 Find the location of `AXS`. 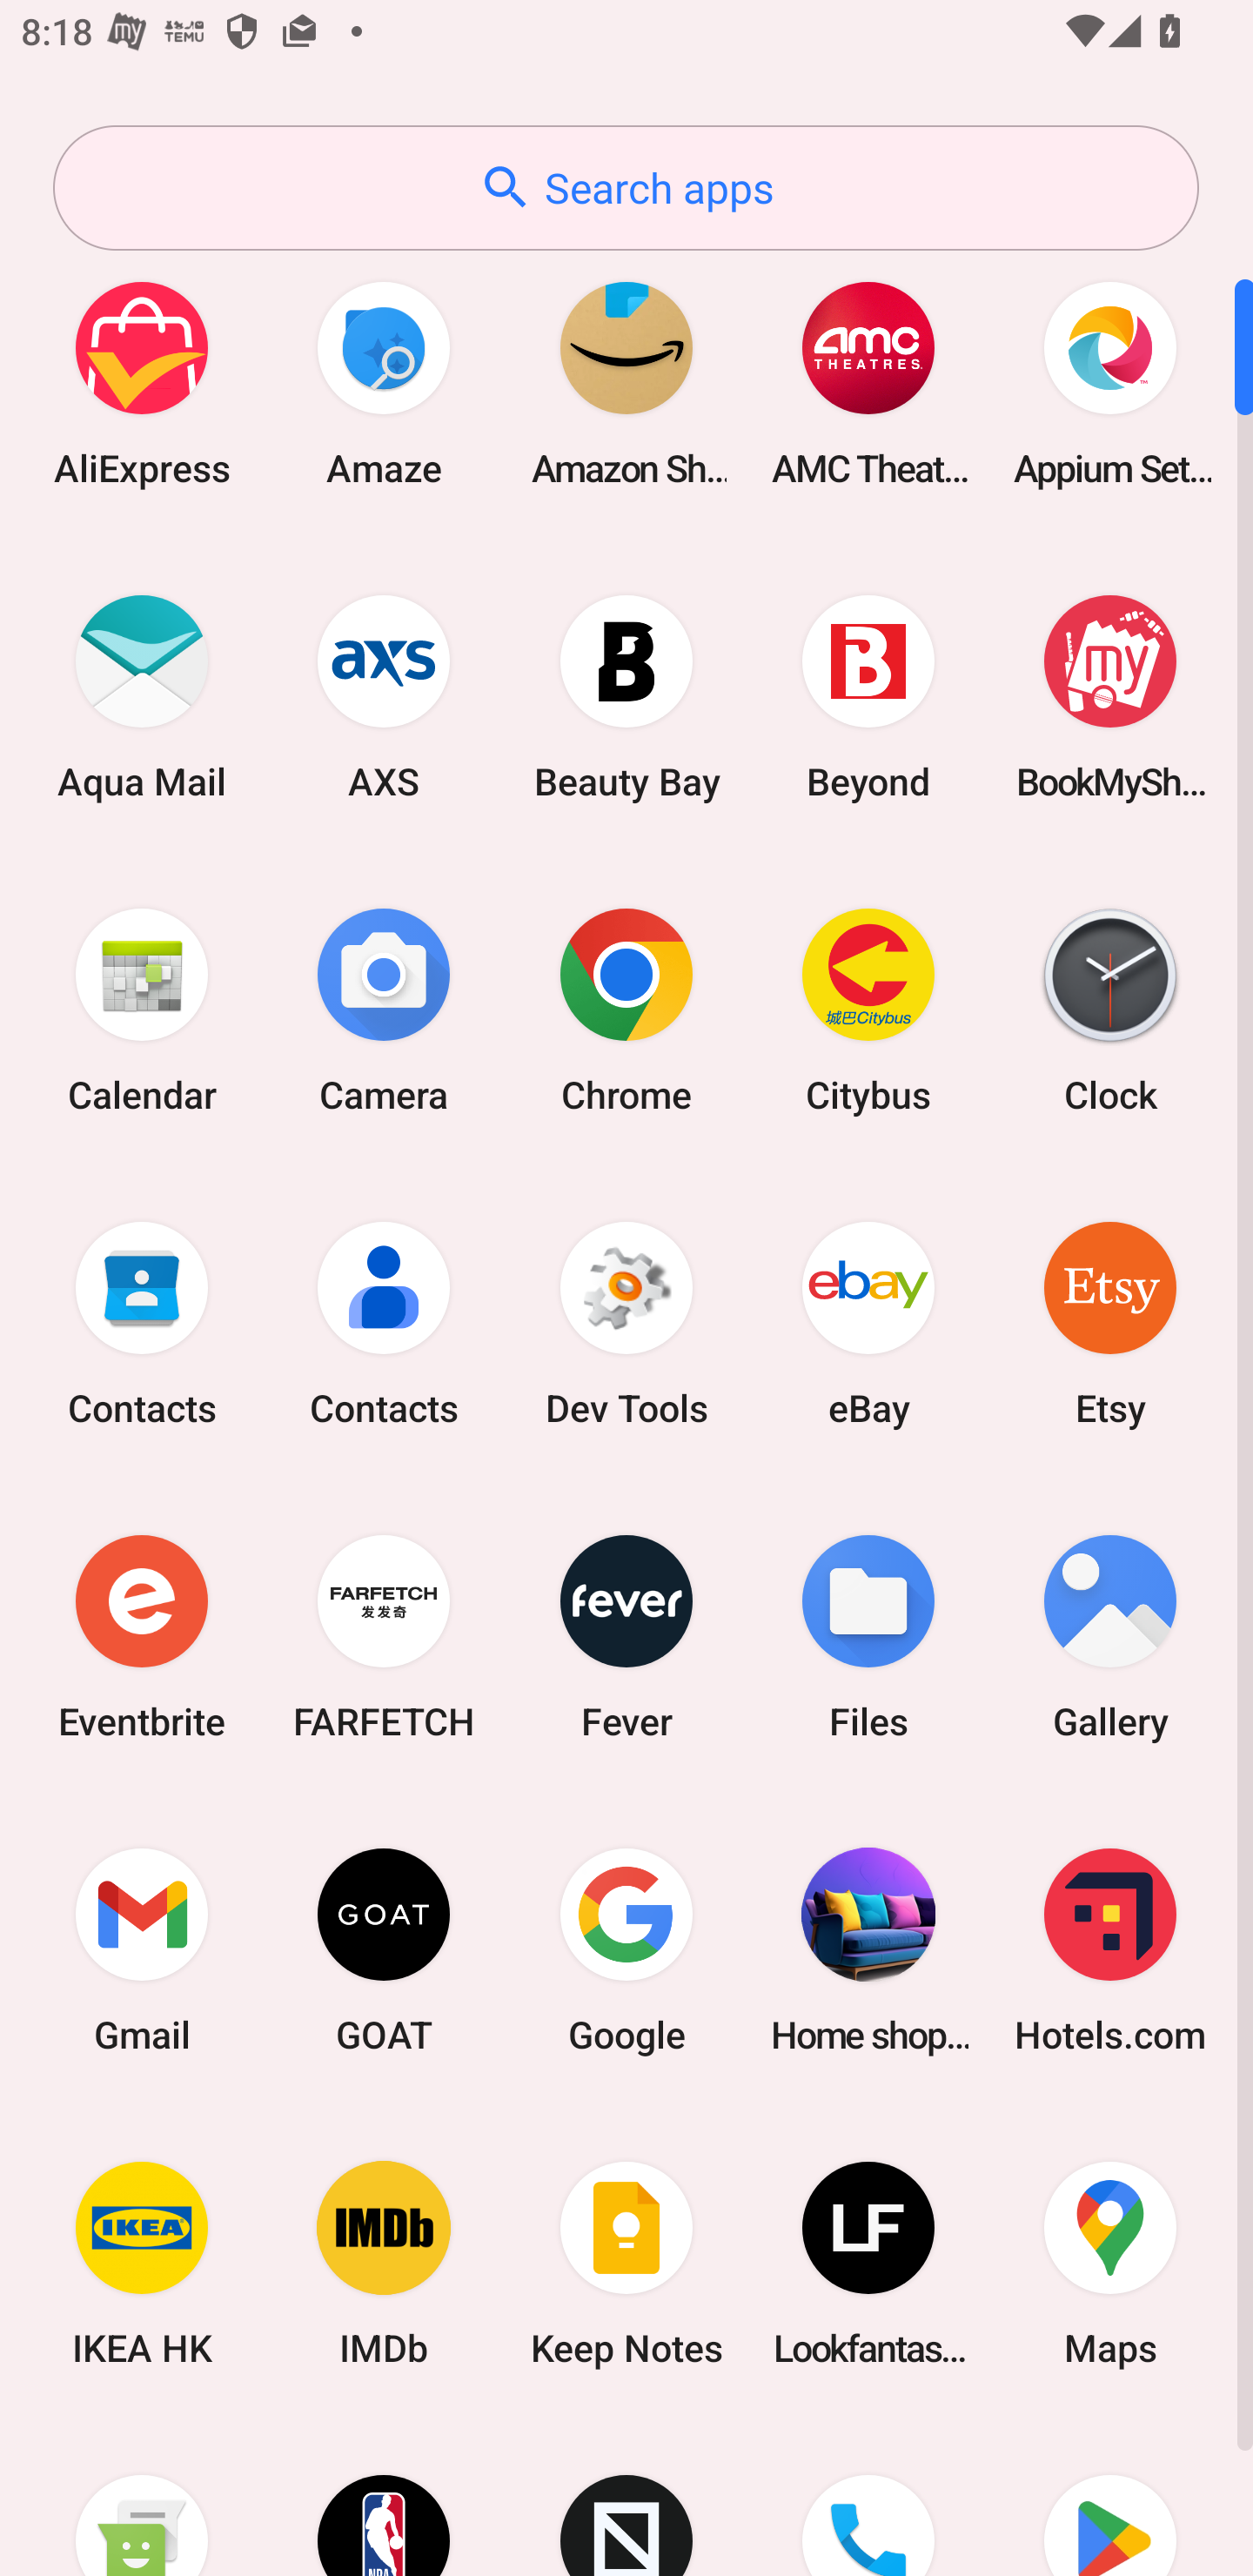

AXS is located at coordinates (384, 696).